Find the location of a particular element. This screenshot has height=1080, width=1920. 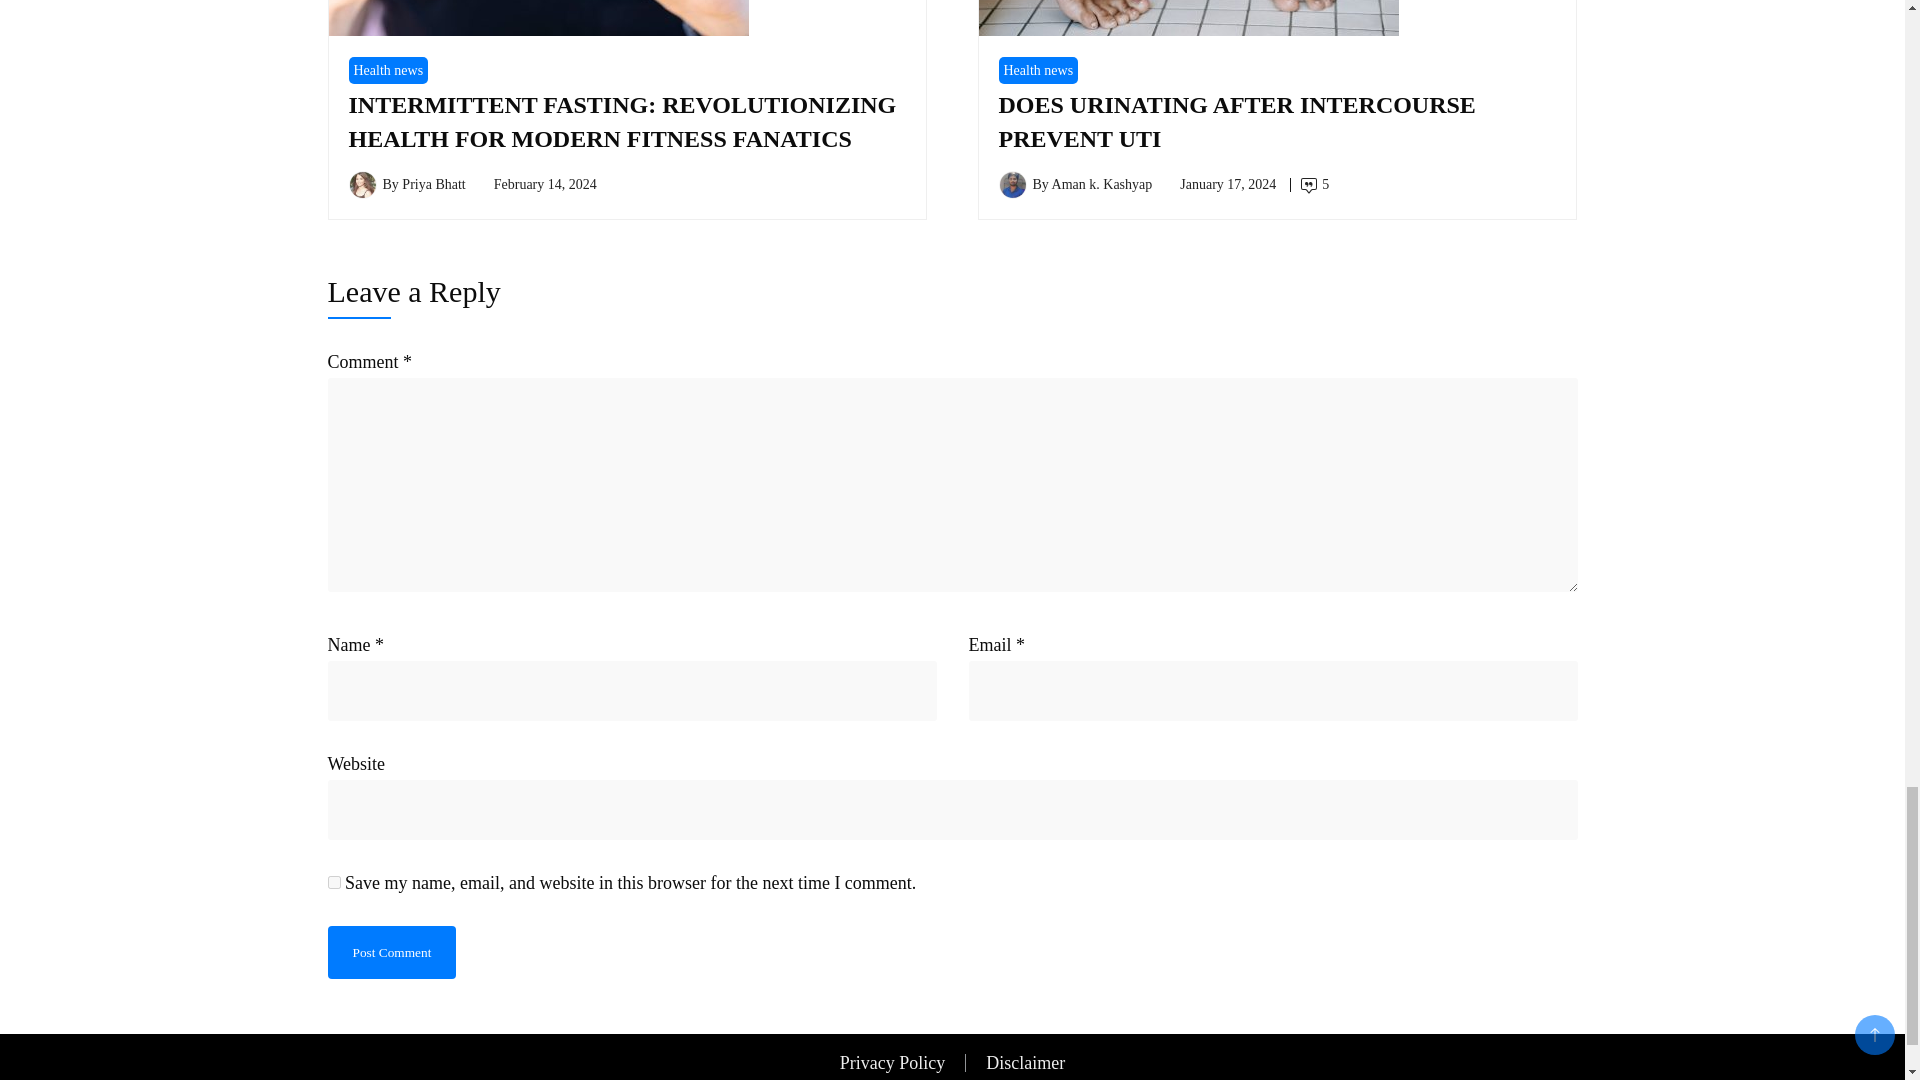

Health news is located at coordinates (388, 70).